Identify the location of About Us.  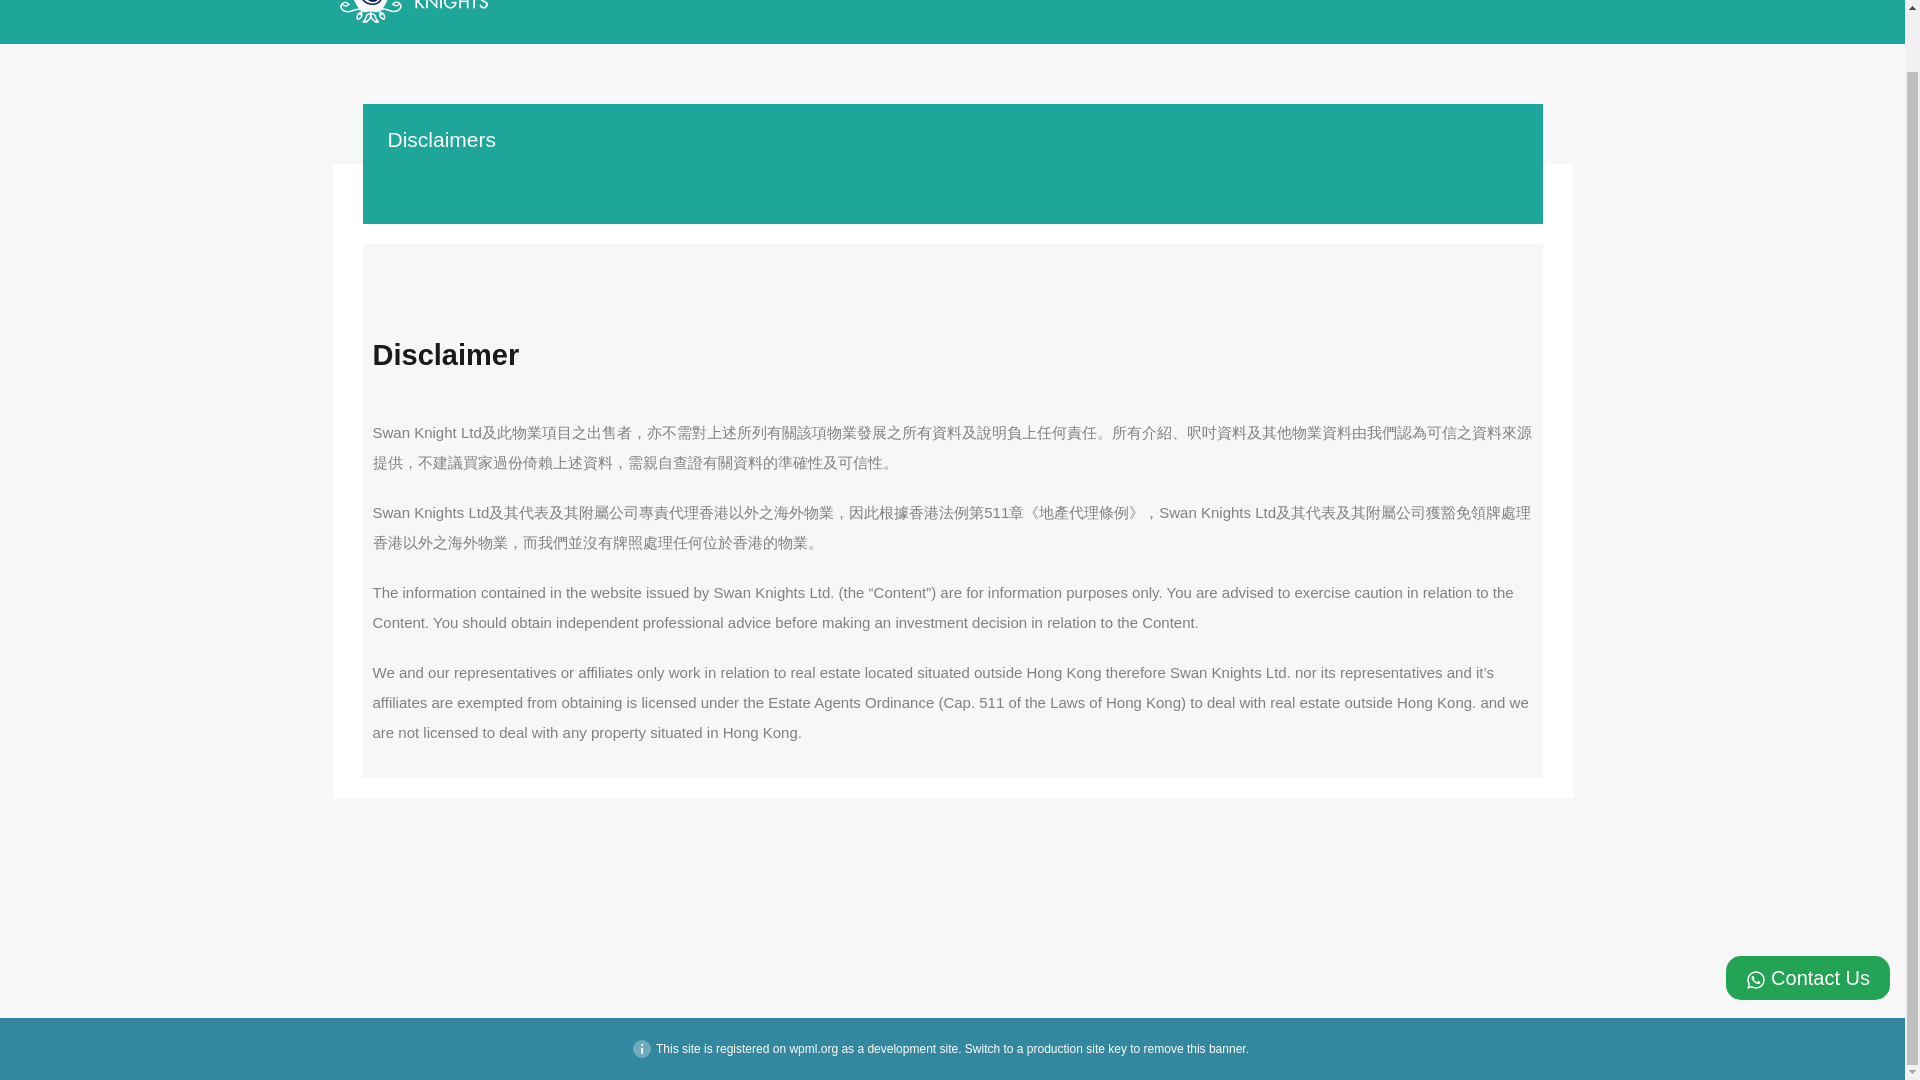
(1202, 9).